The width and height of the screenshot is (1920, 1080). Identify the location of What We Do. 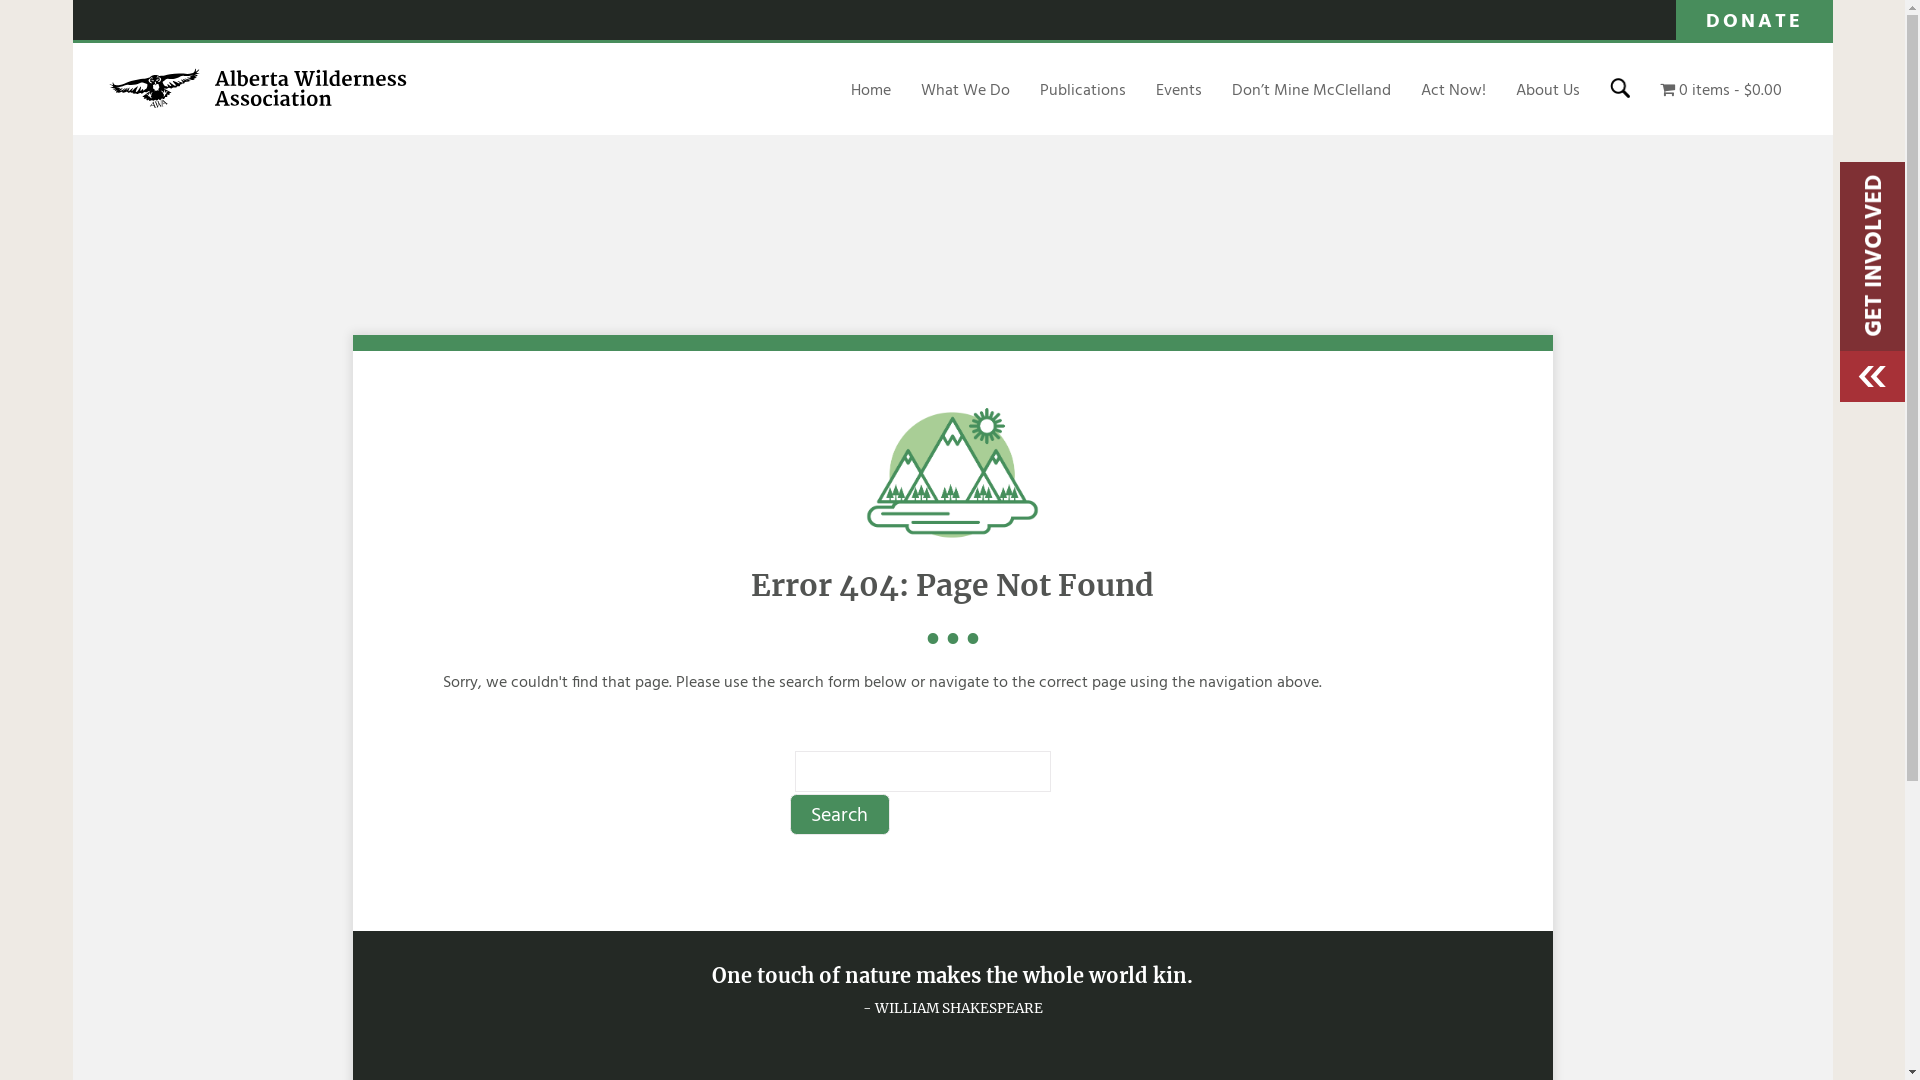
(965, 91).